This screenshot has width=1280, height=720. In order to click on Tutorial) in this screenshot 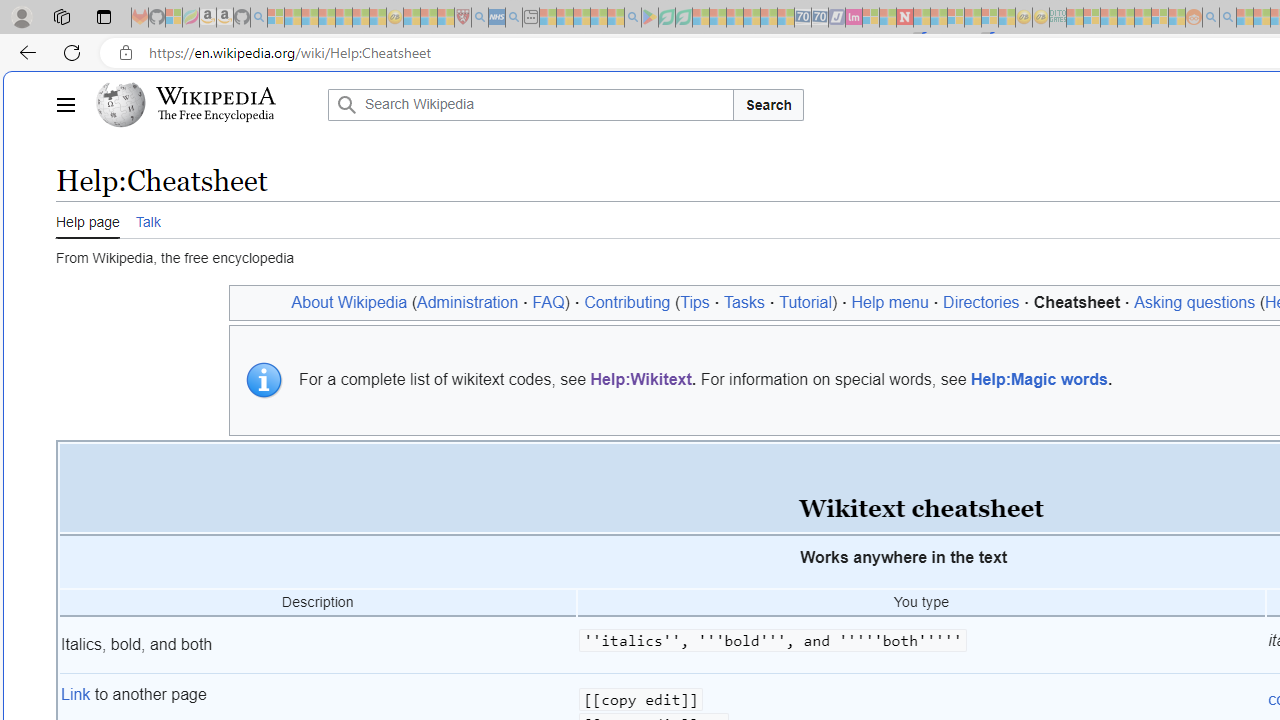, I will do `click(808, 302)`.